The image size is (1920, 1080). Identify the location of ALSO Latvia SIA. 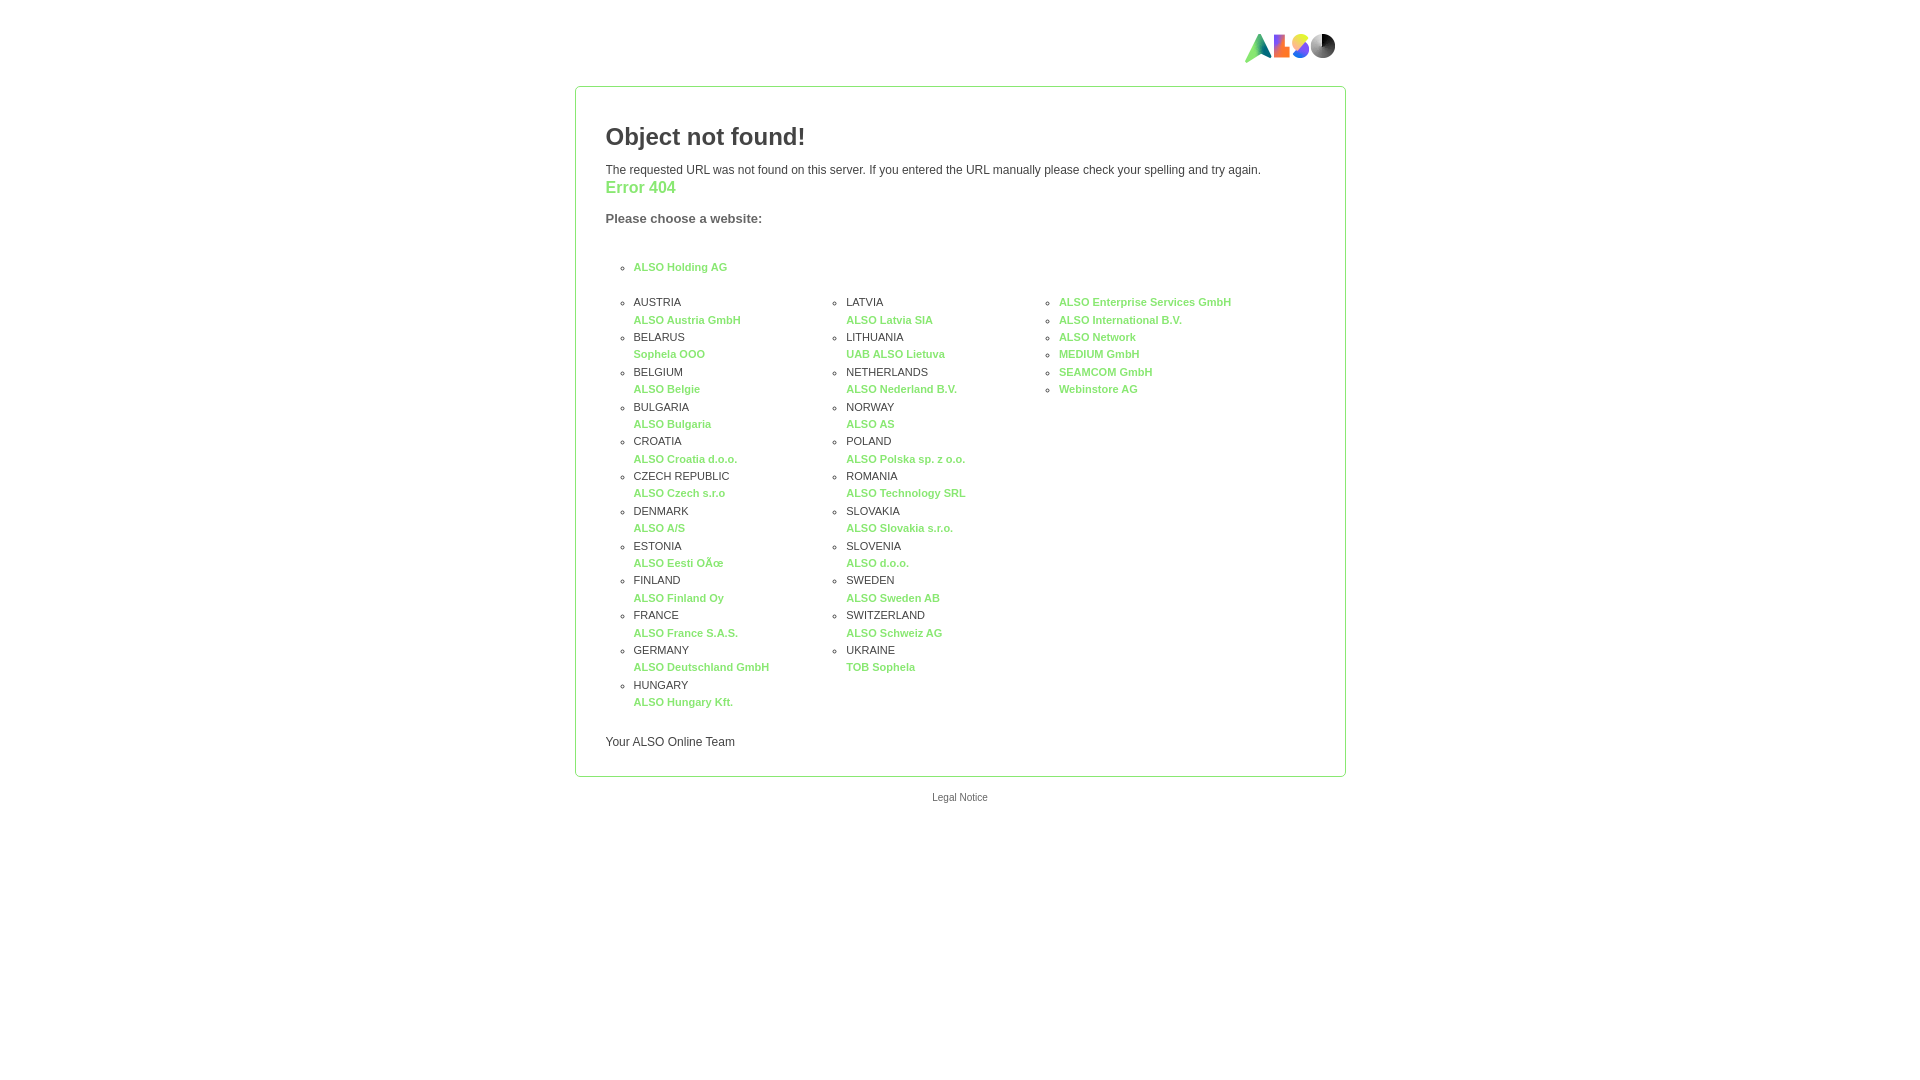
(890, 320).